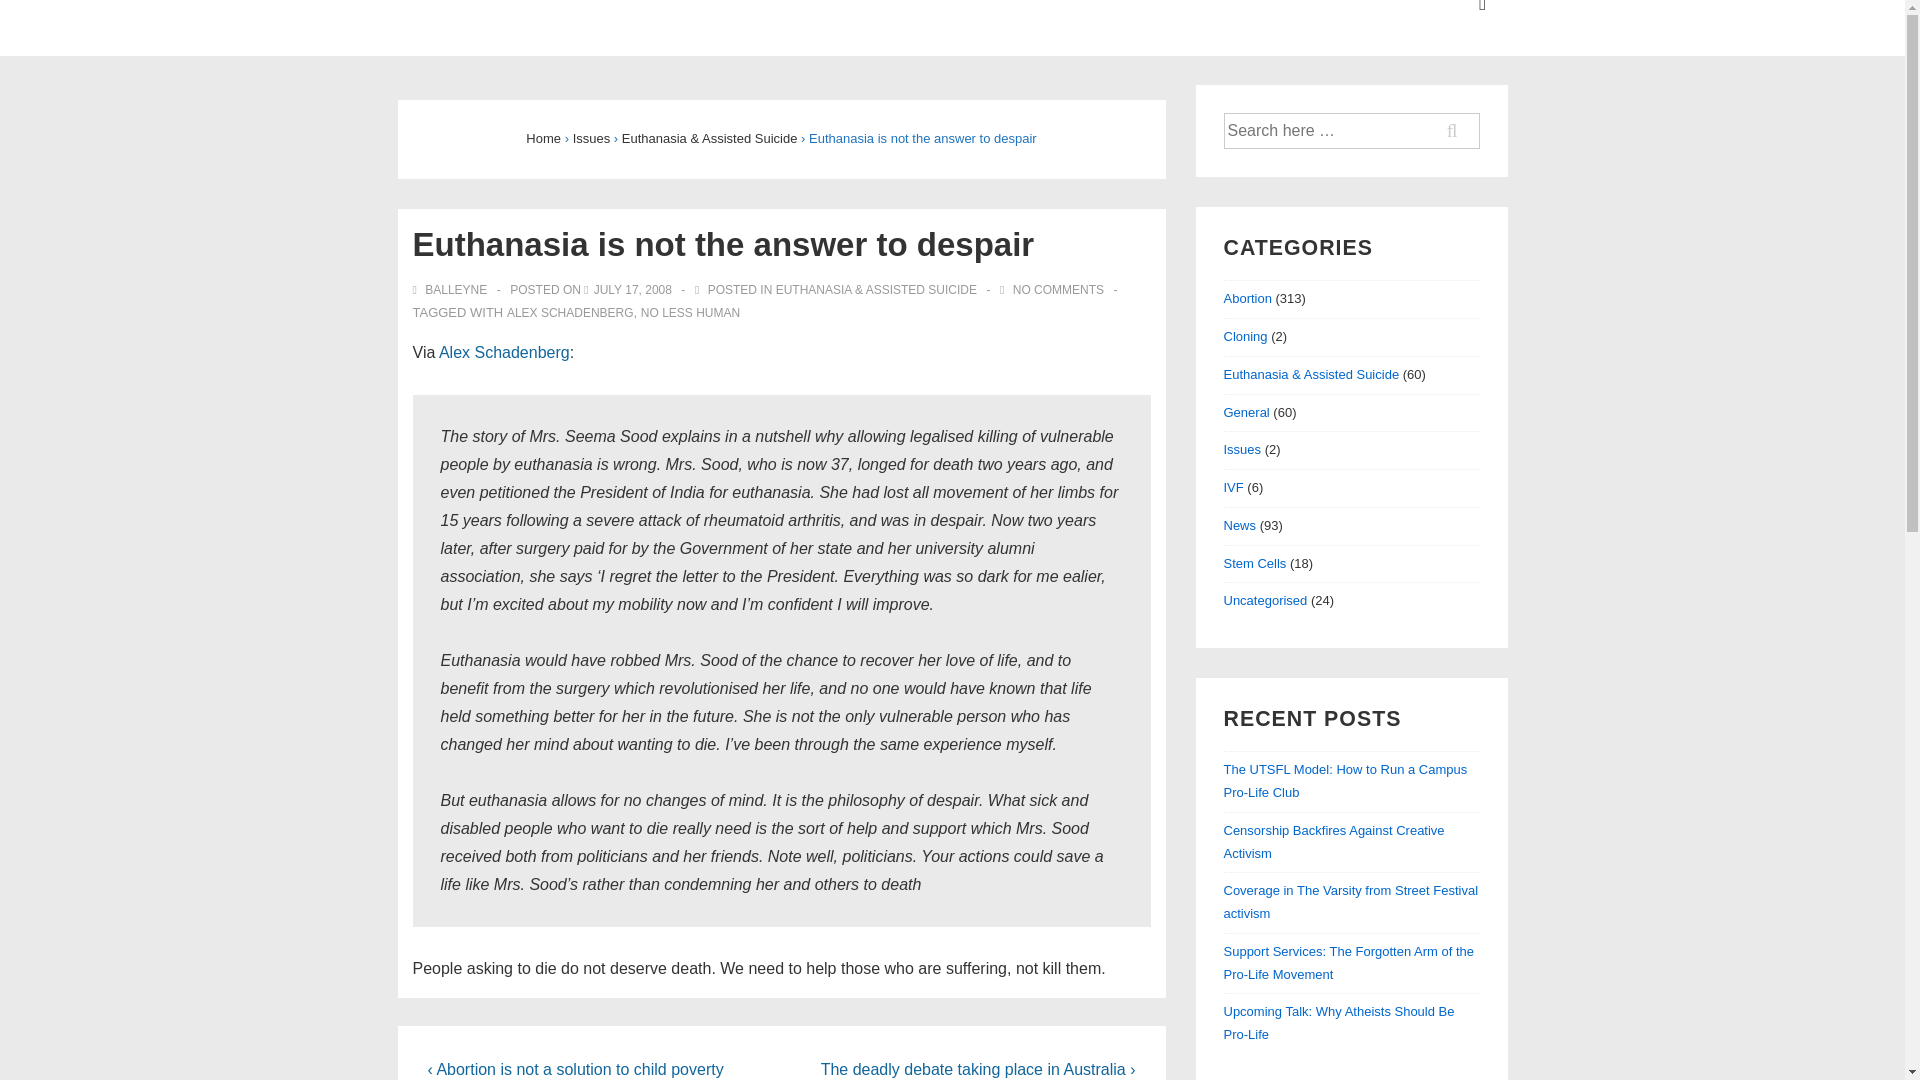 Image resolution: width=1920 pixels, height=1080 pixels. What do you see at coordinates (632, 290) in the screenshot?
I see `JULY 17, 2008` at bounding box center [632, 290].